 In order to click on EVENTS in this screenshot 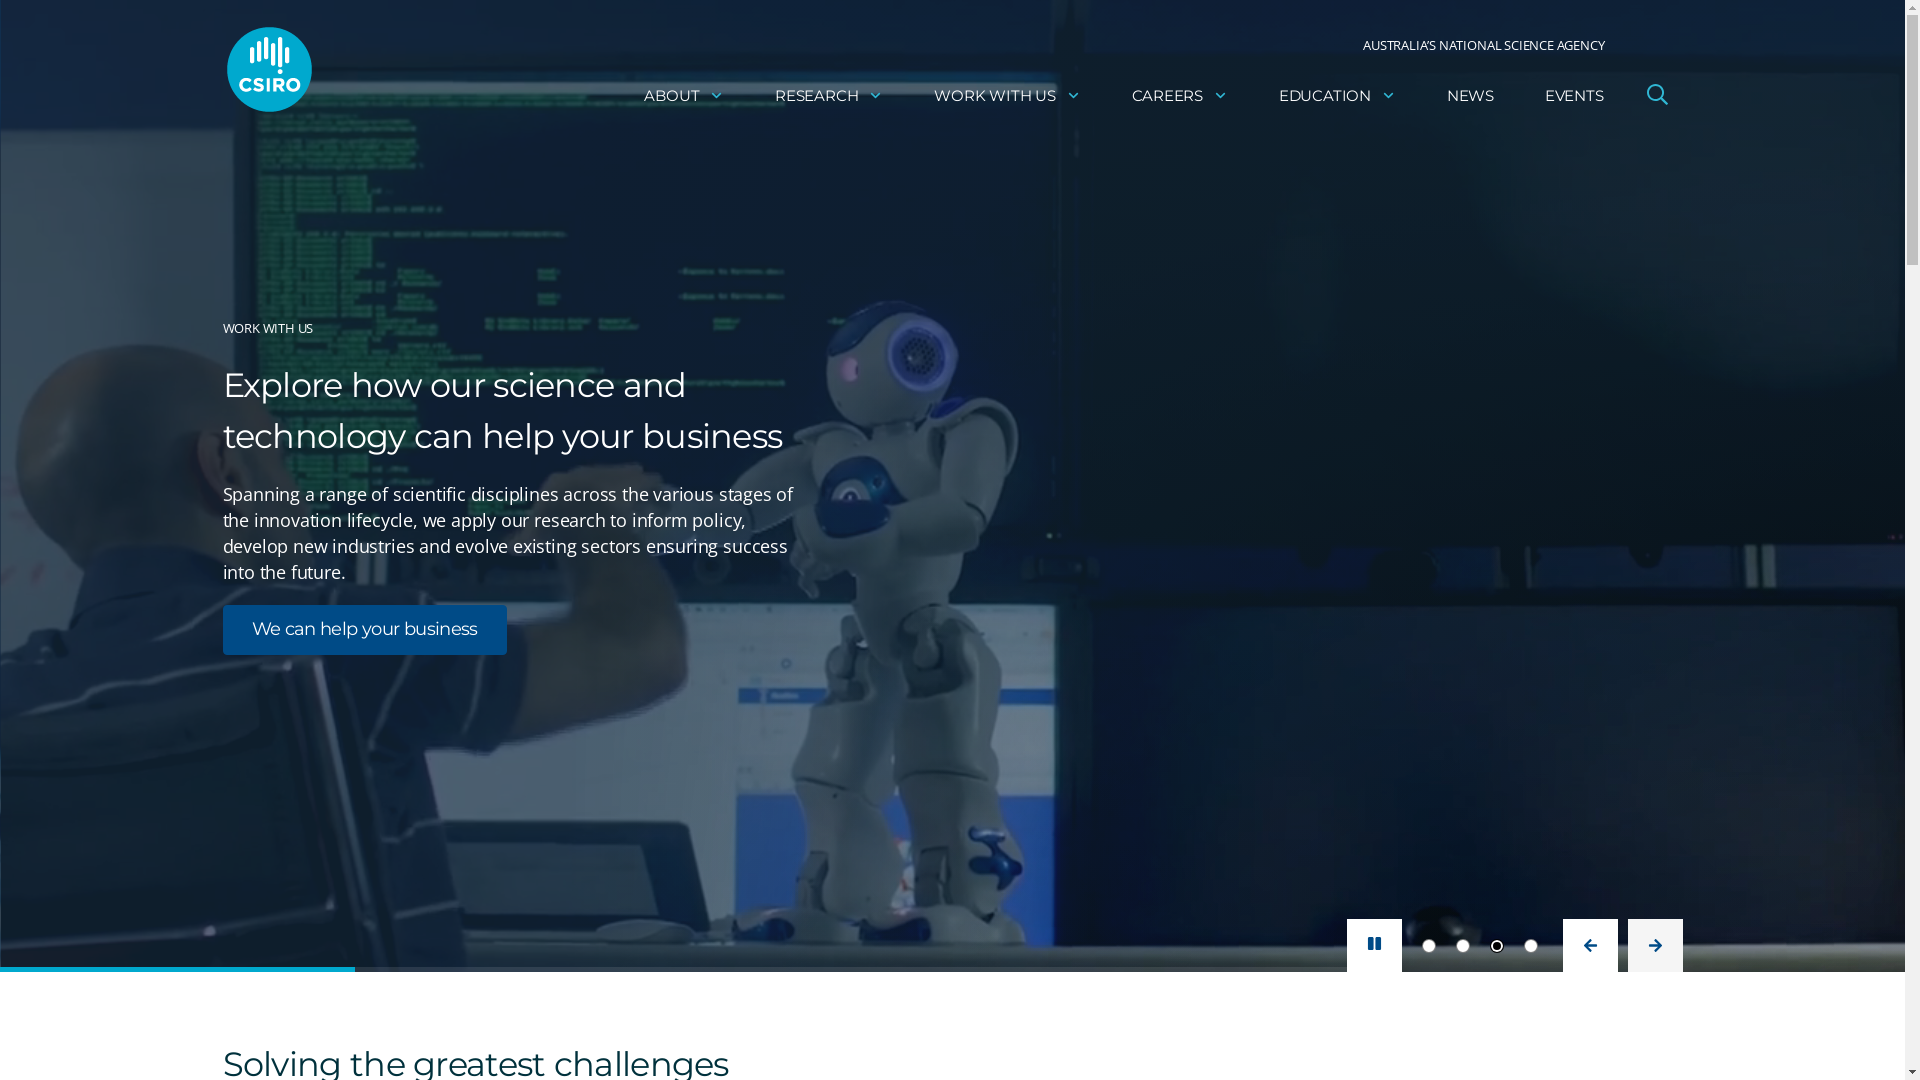, I will do `click(1574, 96)`.